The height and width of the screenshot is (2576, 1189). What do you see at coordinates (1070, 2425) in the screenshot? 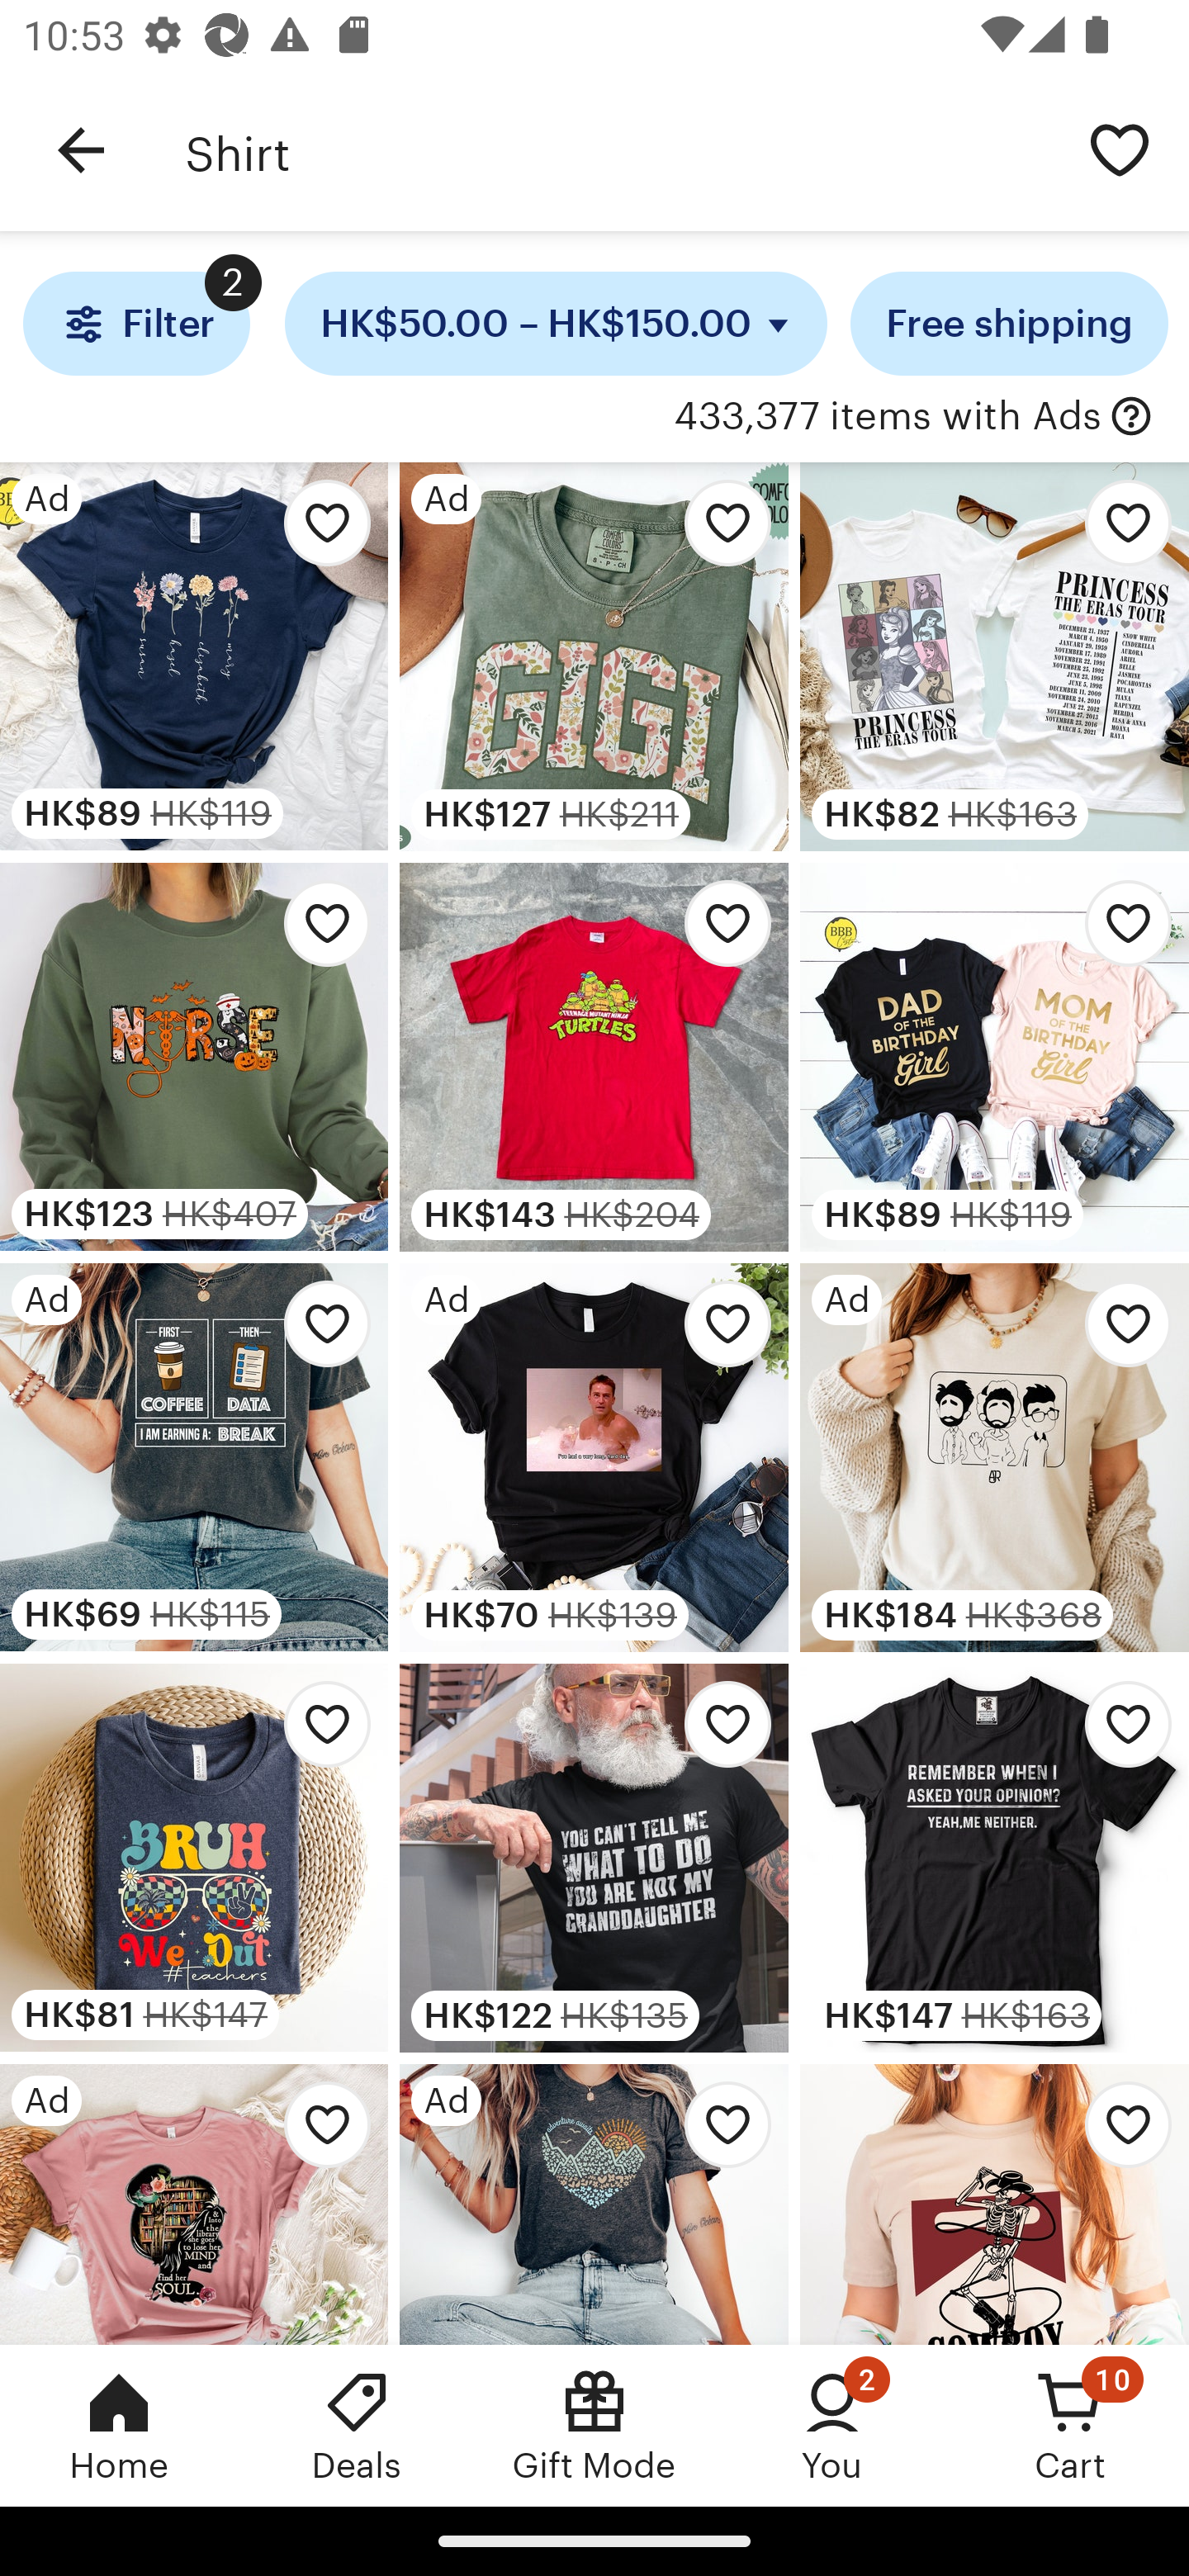
I see `Cart, 10 new notifications Cart` at bounding box center [1070, 2425].